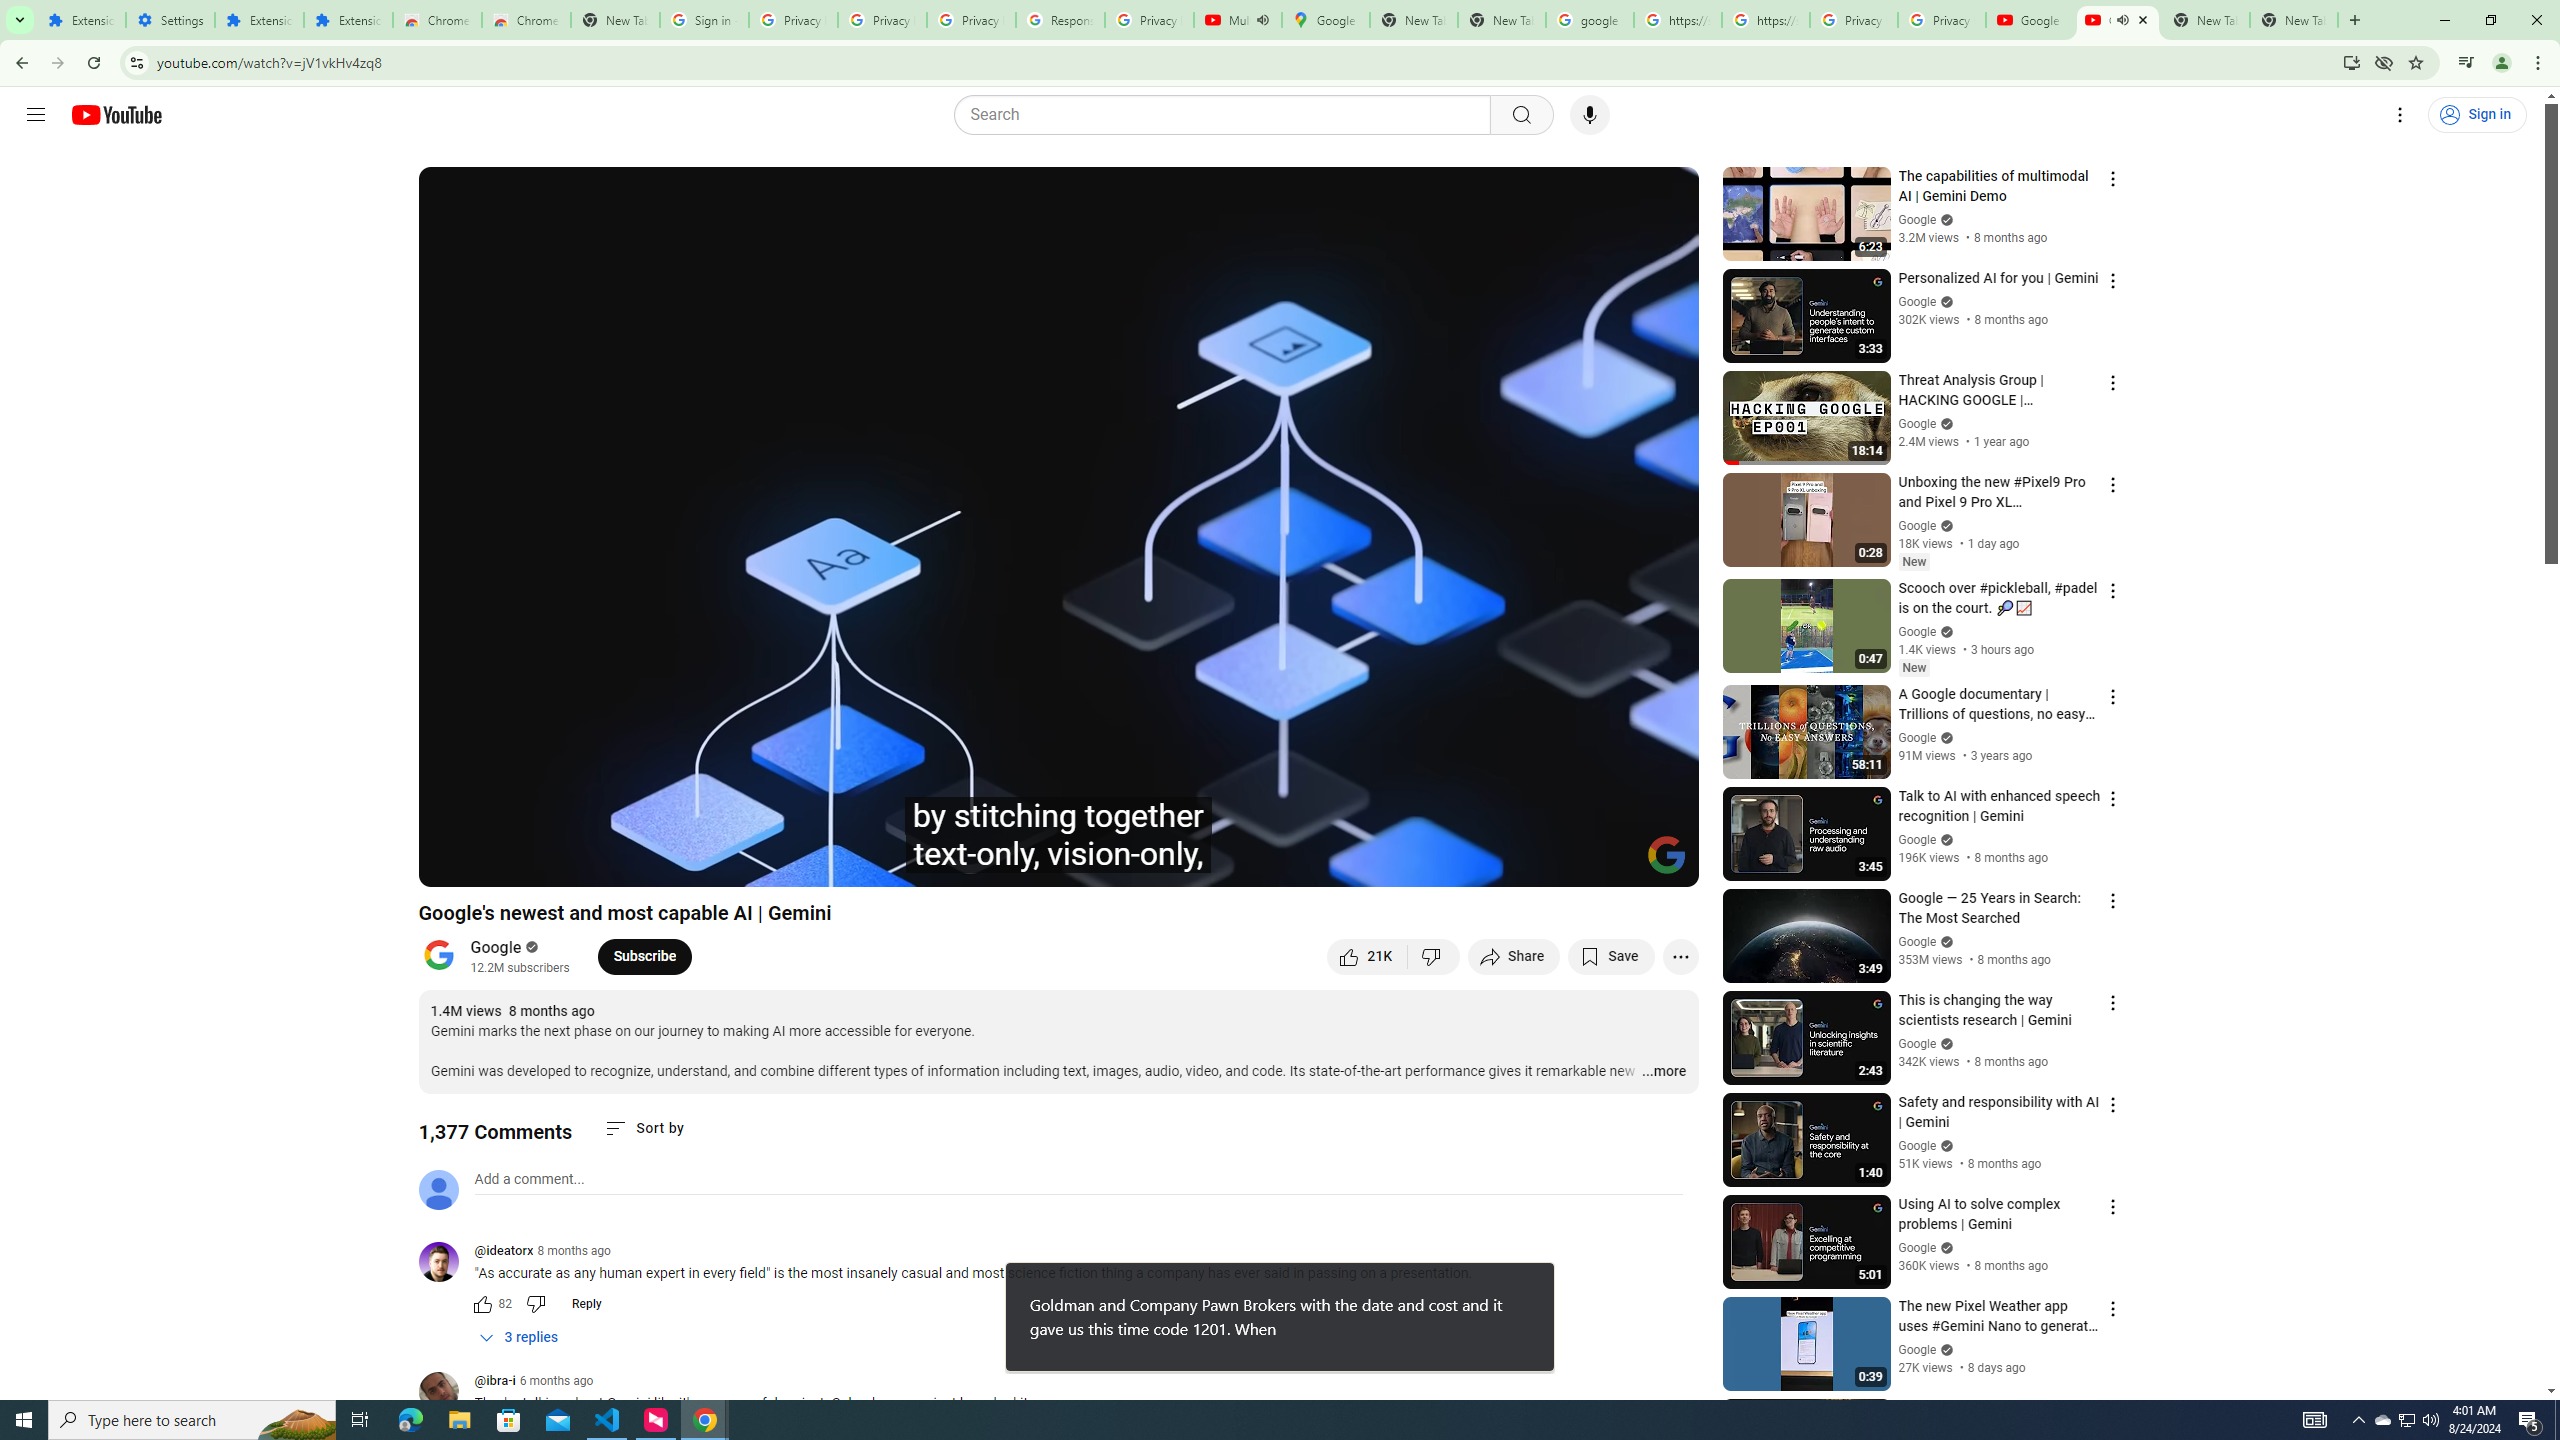  What do you see at coordinates (258, 20) in the screenshot?
I see `Extensions` at bounding box center [258, 20].